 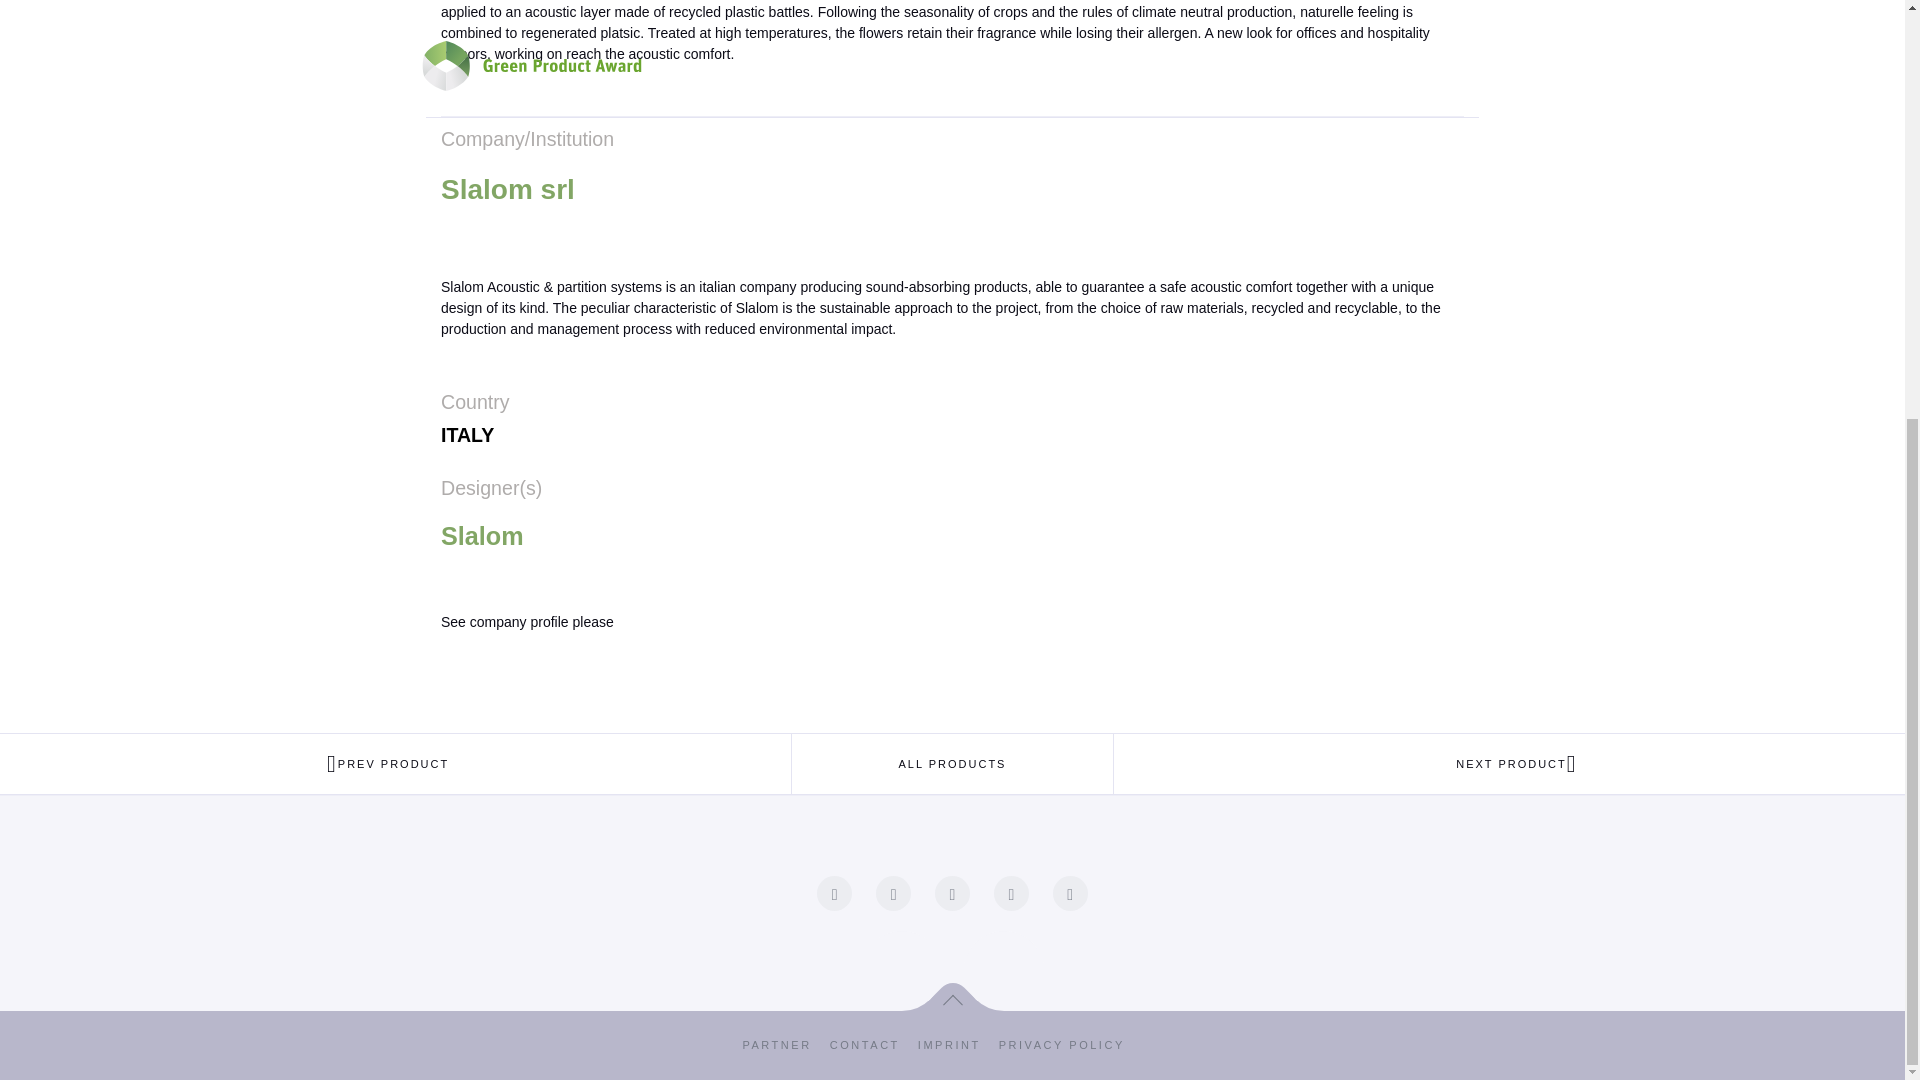 What do you see at coordinates (784, 1045) in the screenshot?
I see `PARTNER   ` at bounding box center [784, 1045].